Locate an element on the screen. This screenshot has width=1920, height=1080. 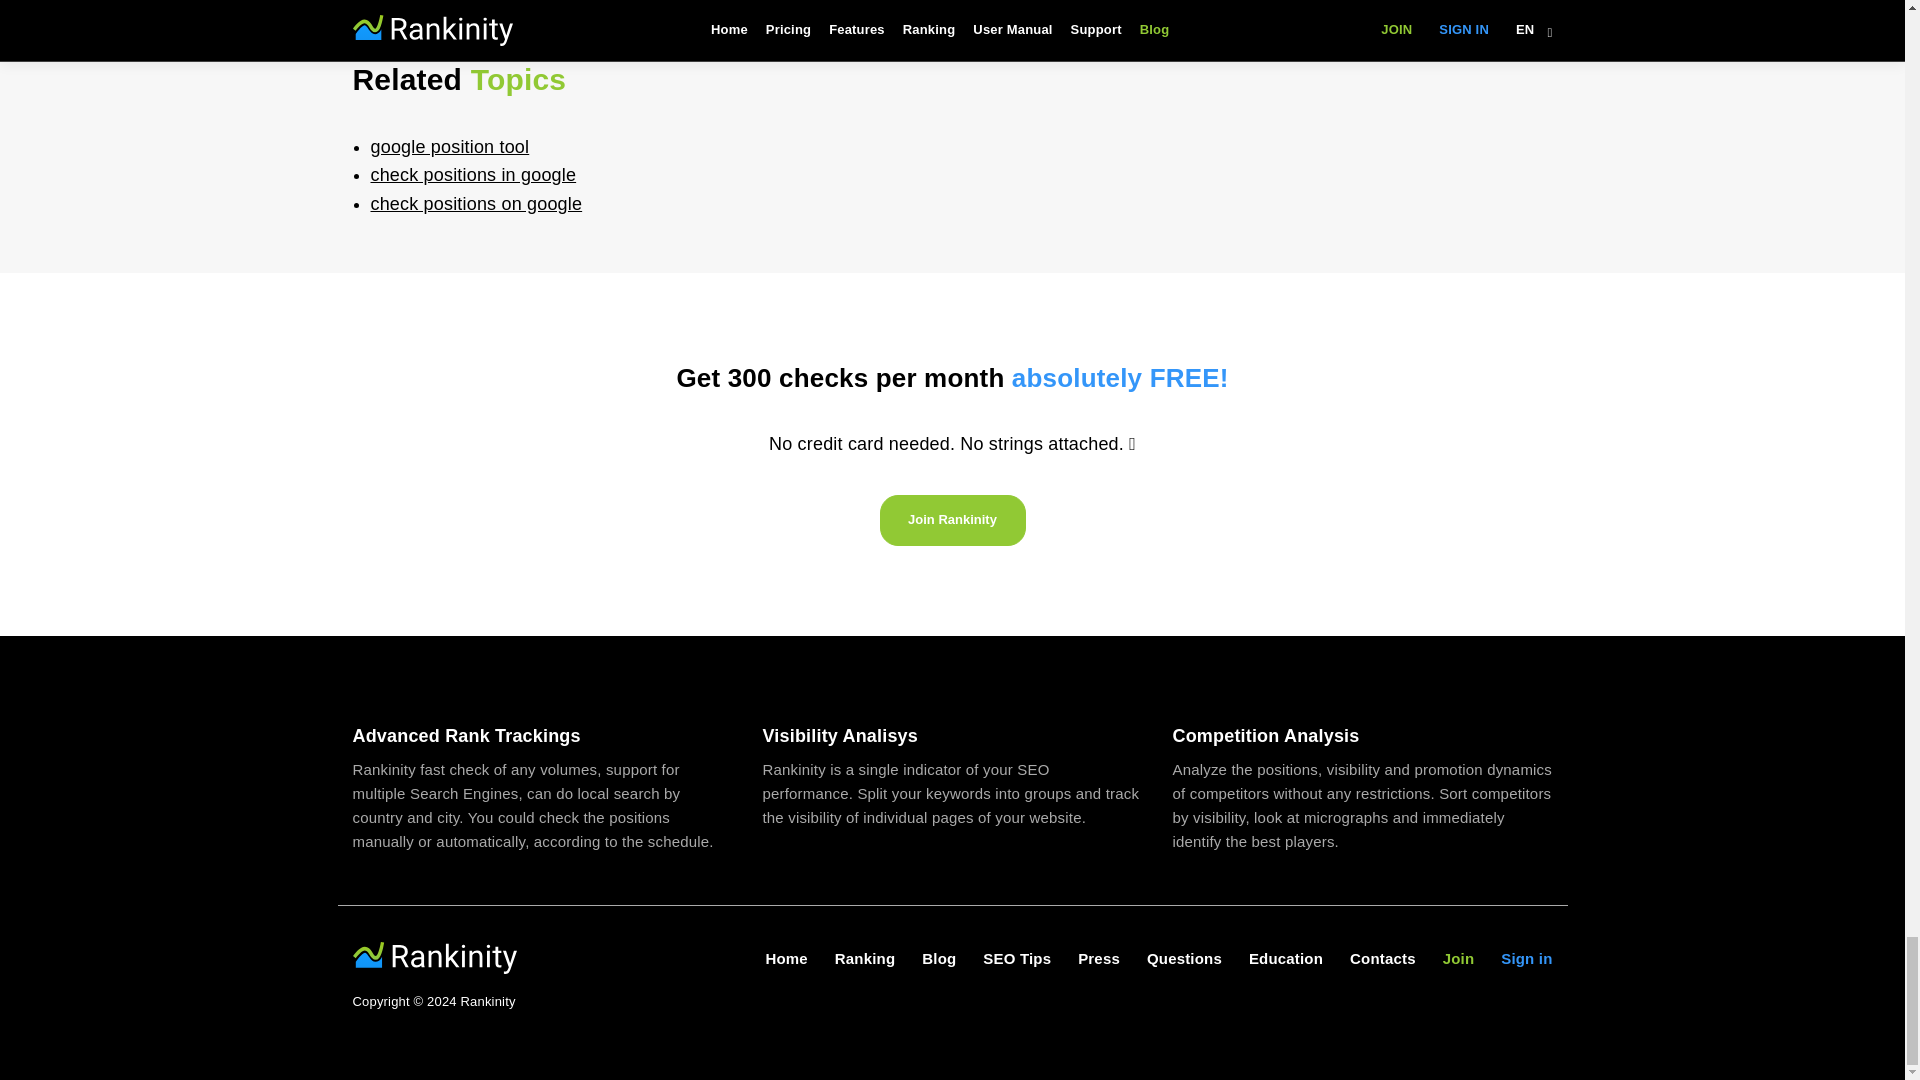
Contacts is located at coordinates (1382, 958).